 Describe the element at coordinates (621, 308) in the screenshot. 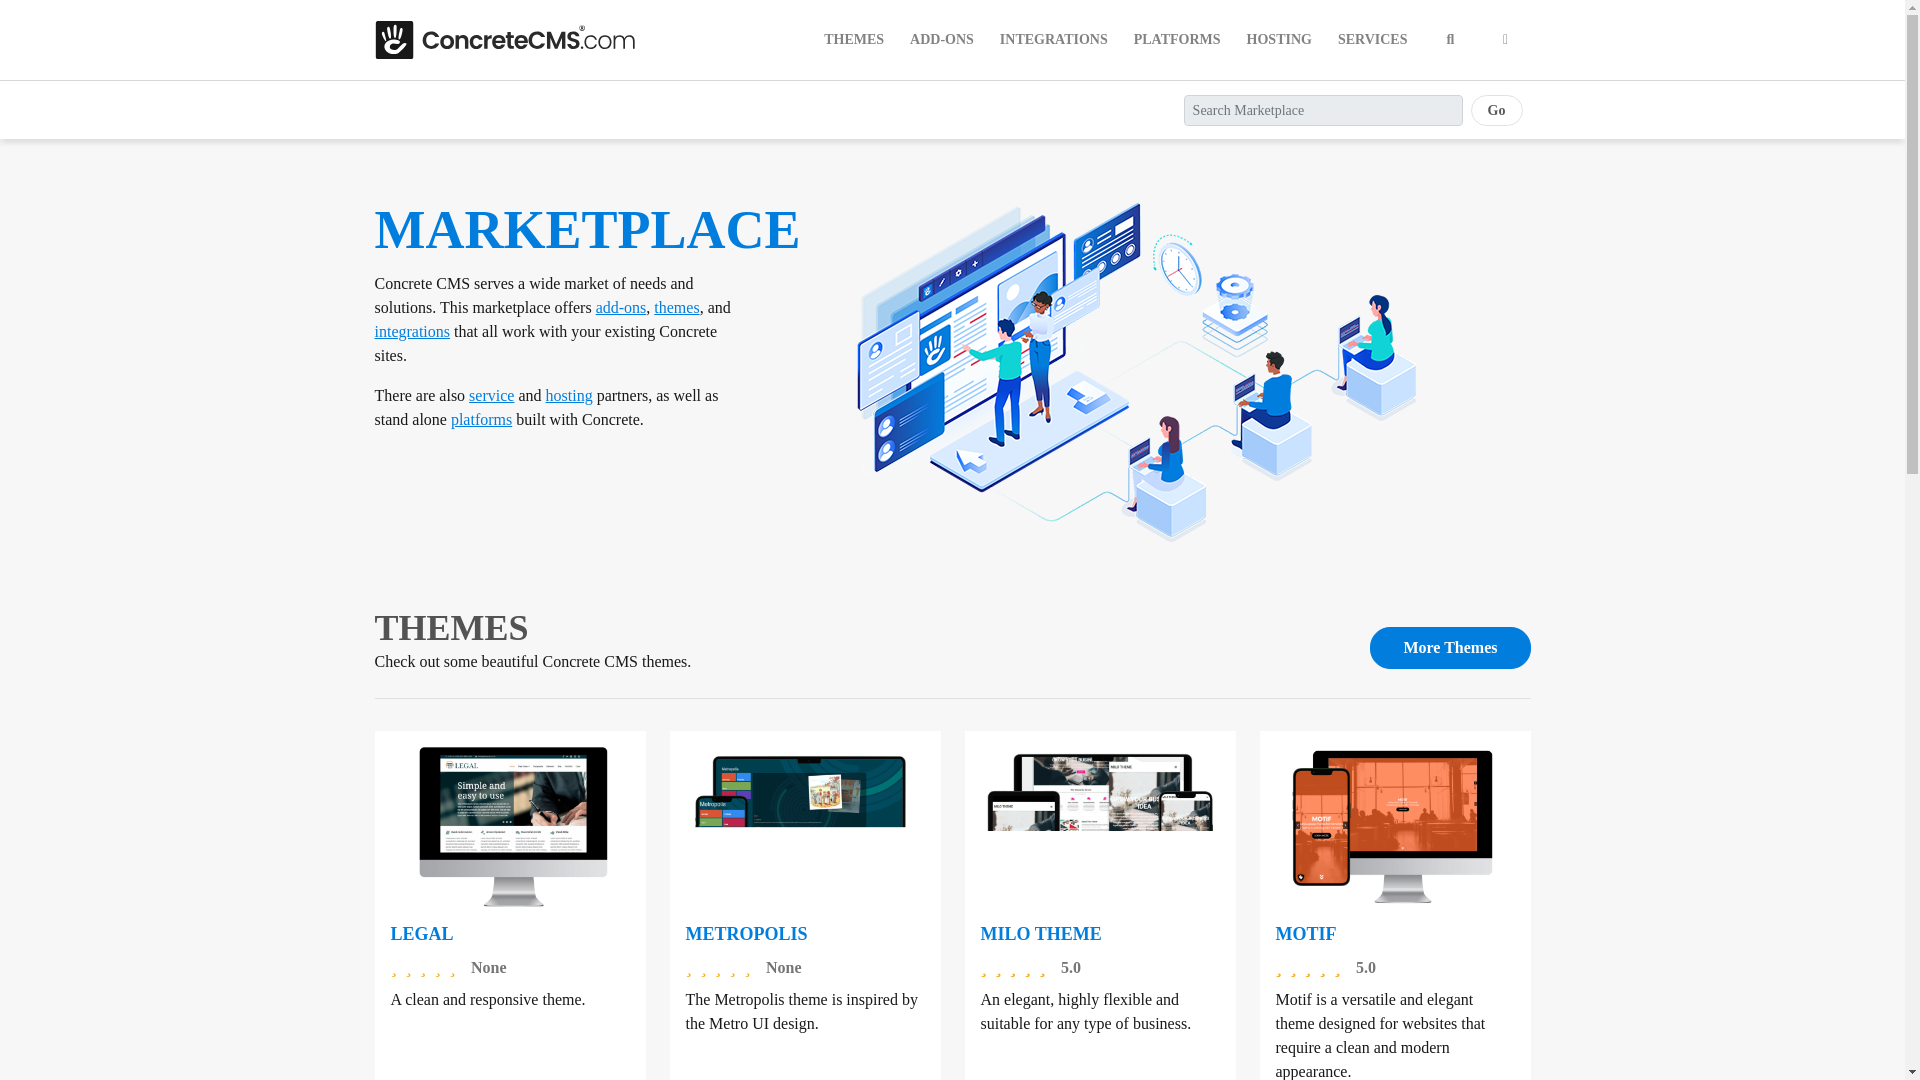

I see `add-ons` at that location.